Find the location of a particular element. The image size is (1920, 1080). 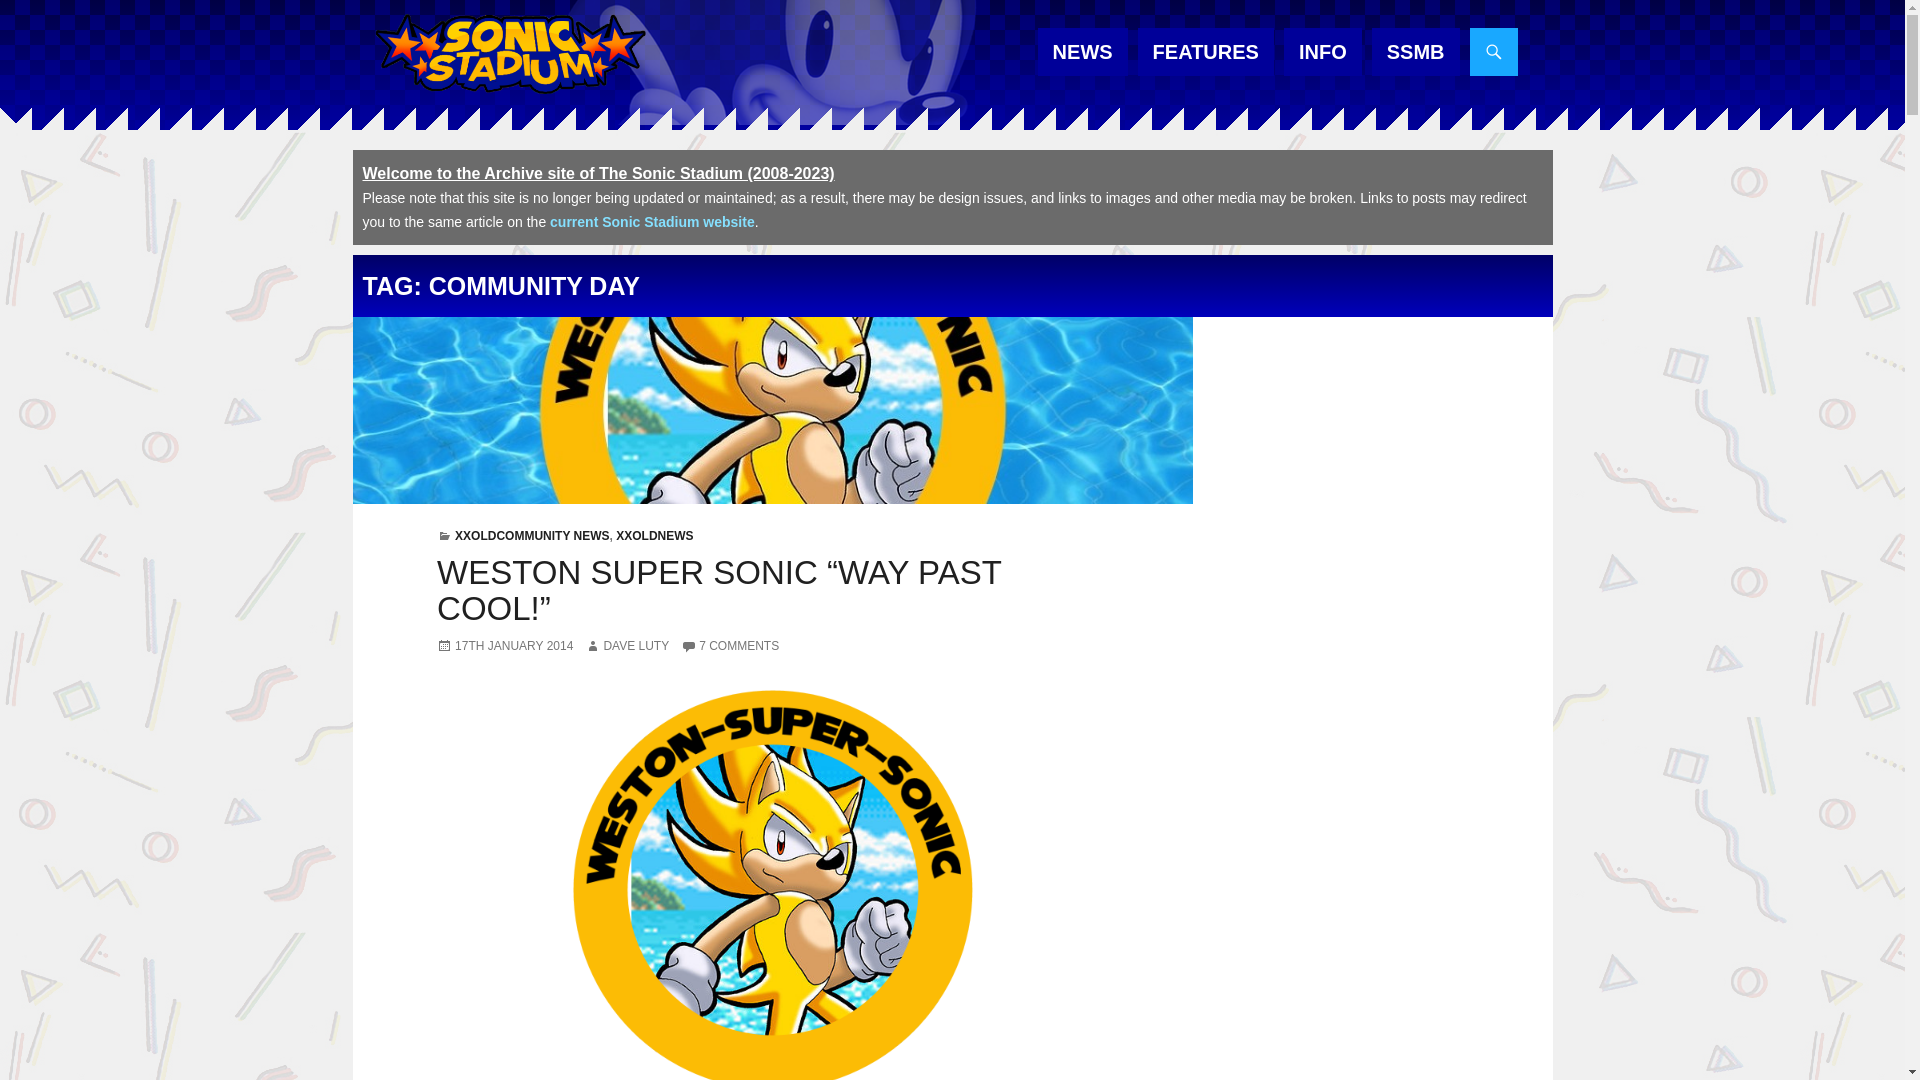

NEWS is located at coordinates (1083, 52).